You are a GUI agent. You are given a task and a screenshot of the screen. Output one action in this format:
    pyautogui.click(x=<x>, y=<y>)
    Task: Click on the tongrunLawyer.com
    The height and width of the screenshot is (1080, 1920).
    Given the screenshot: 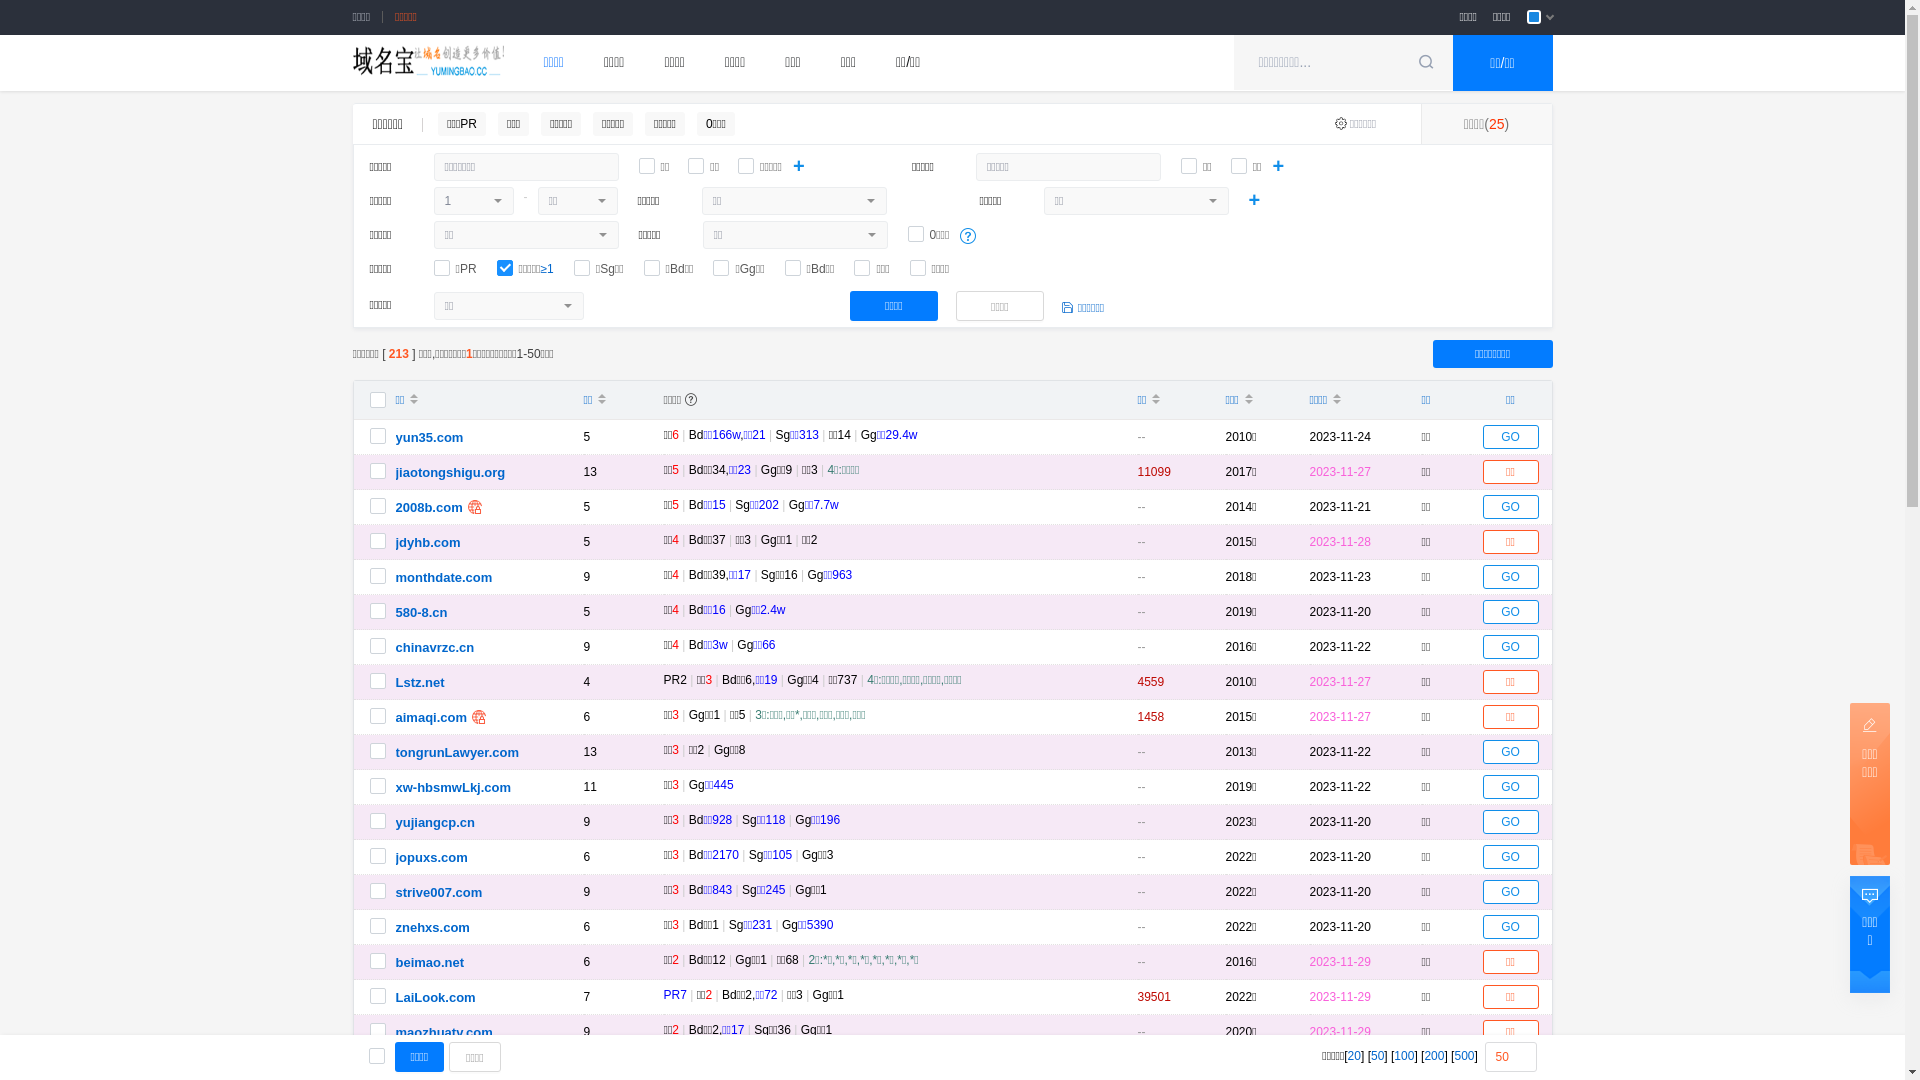 What is the action you would take?
    pyautogui.click(x=458, y=752)
    